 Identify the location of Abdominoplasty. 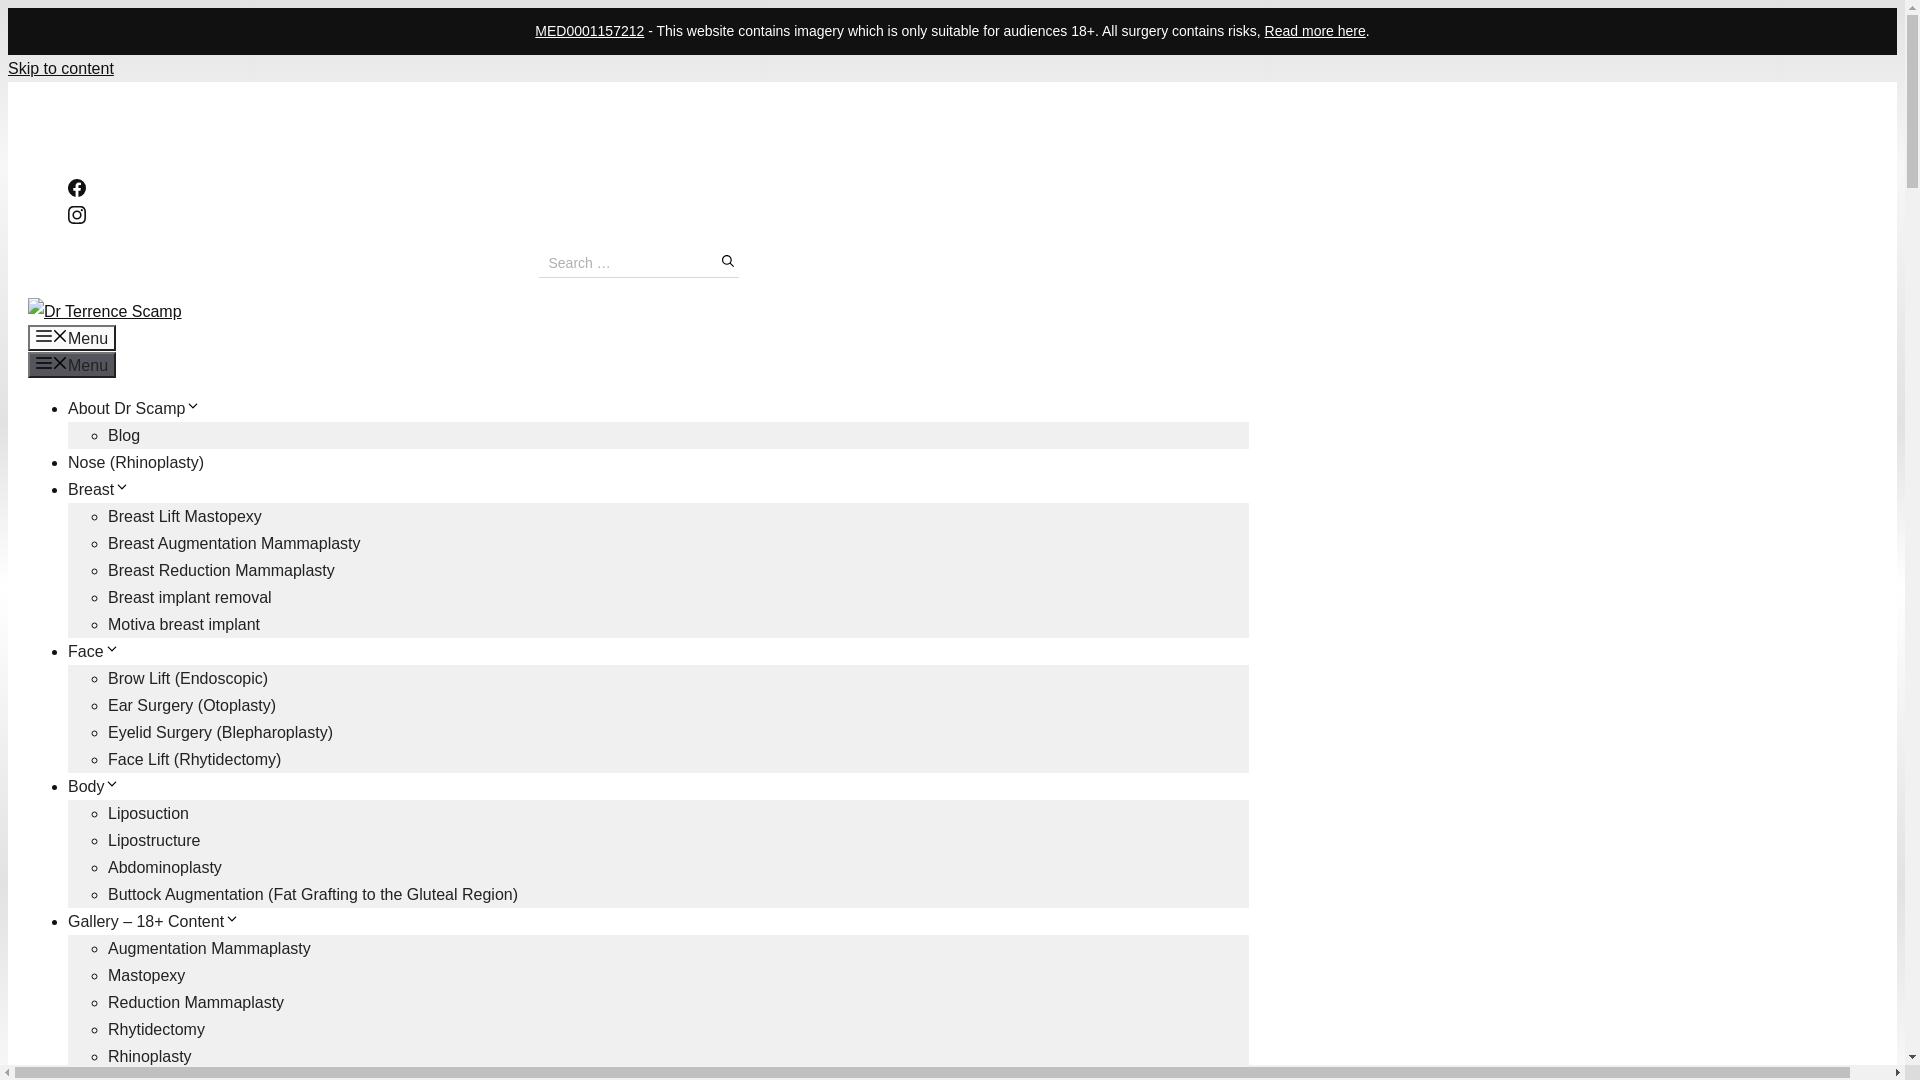
(165, 868).